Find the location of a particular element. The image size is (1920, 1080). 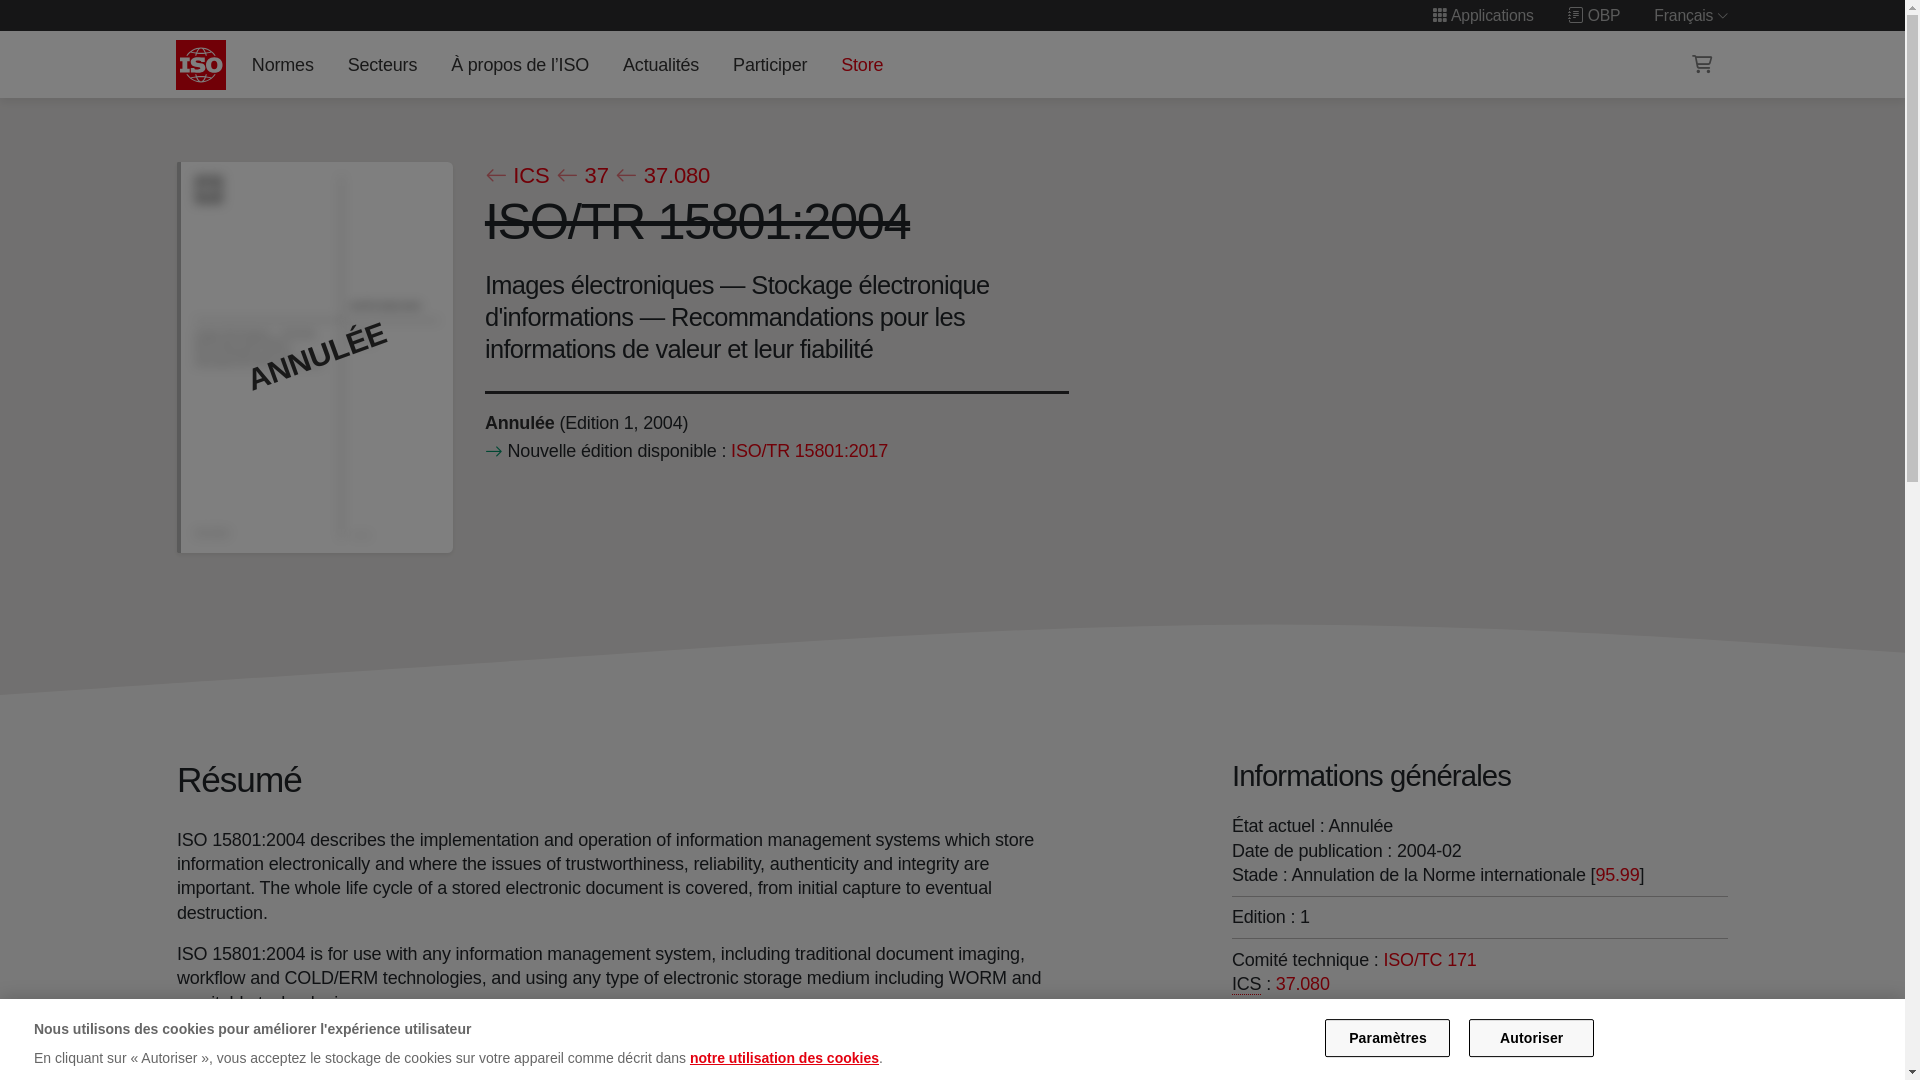

Panier d'achat is located at coordinates (1702, 64).